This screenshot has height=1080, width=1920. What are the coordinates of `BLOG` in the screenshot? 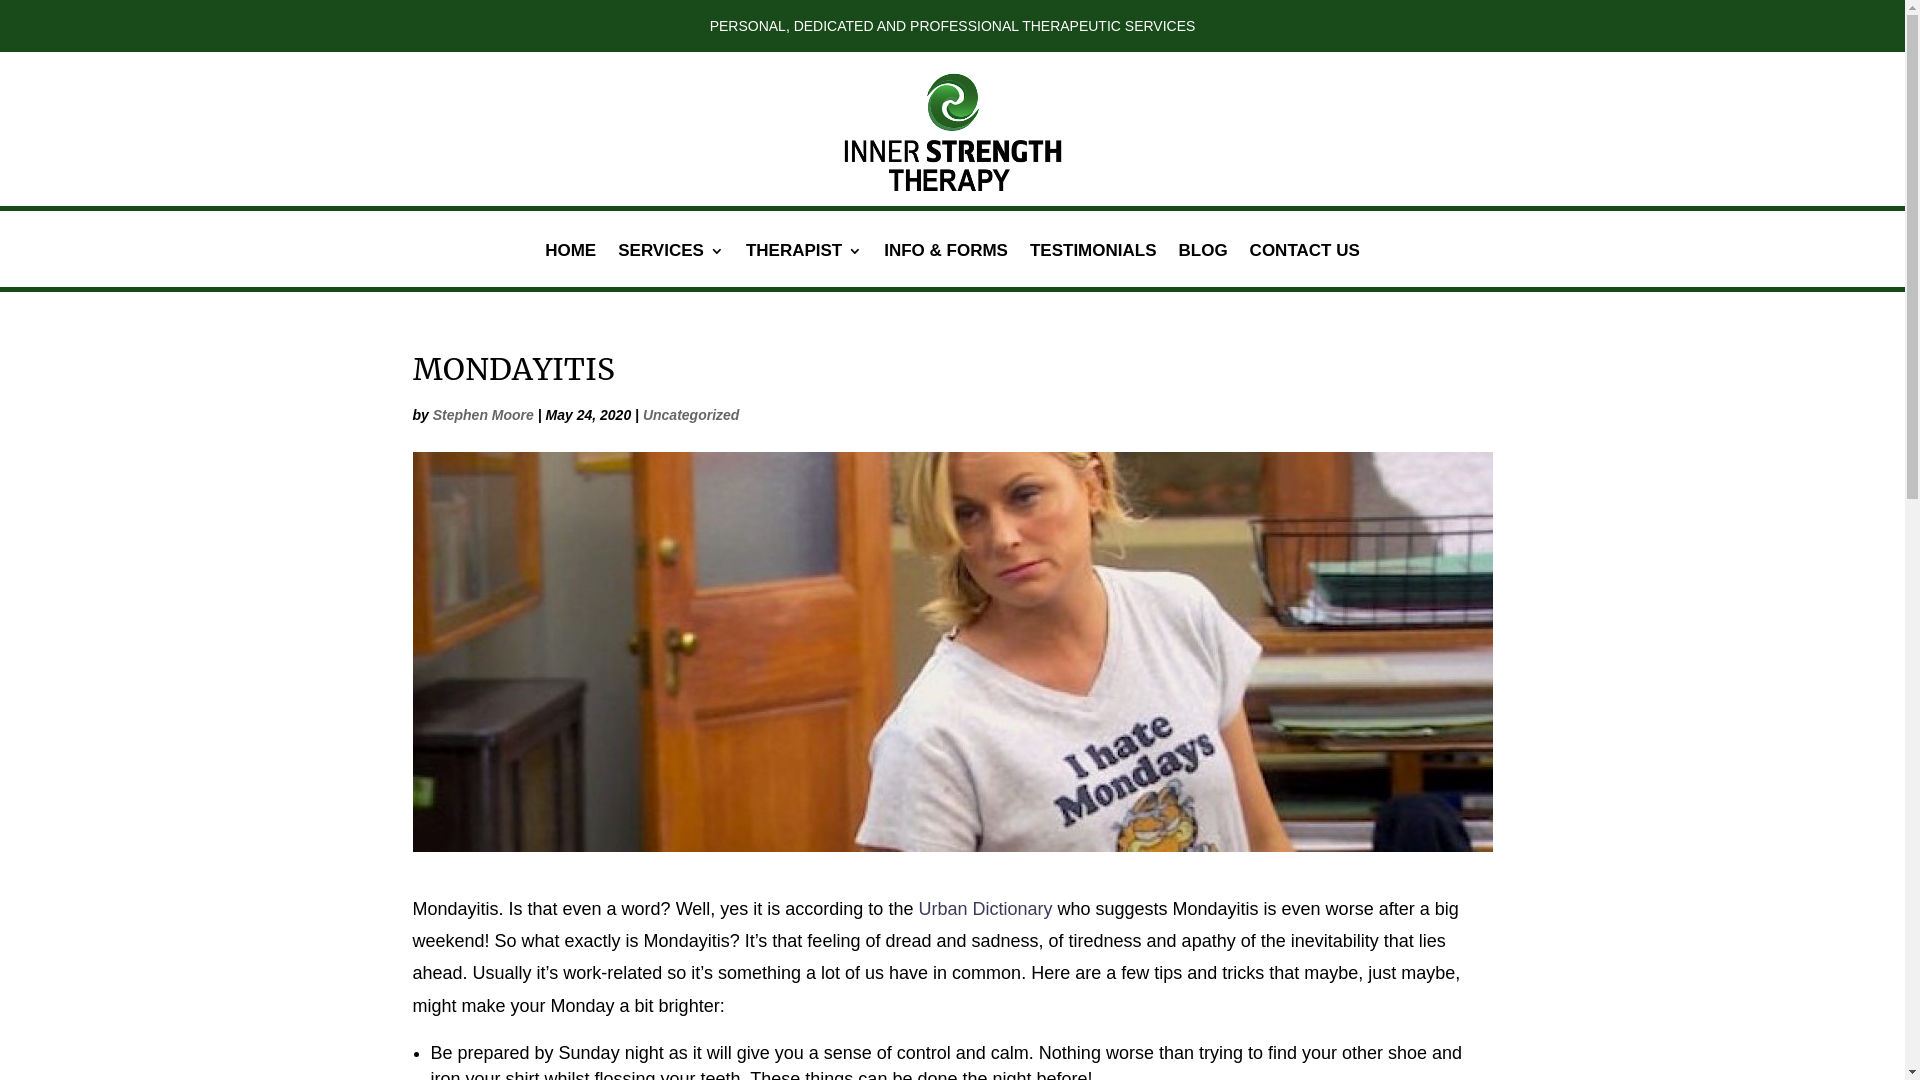 It's located at (1202, 266).